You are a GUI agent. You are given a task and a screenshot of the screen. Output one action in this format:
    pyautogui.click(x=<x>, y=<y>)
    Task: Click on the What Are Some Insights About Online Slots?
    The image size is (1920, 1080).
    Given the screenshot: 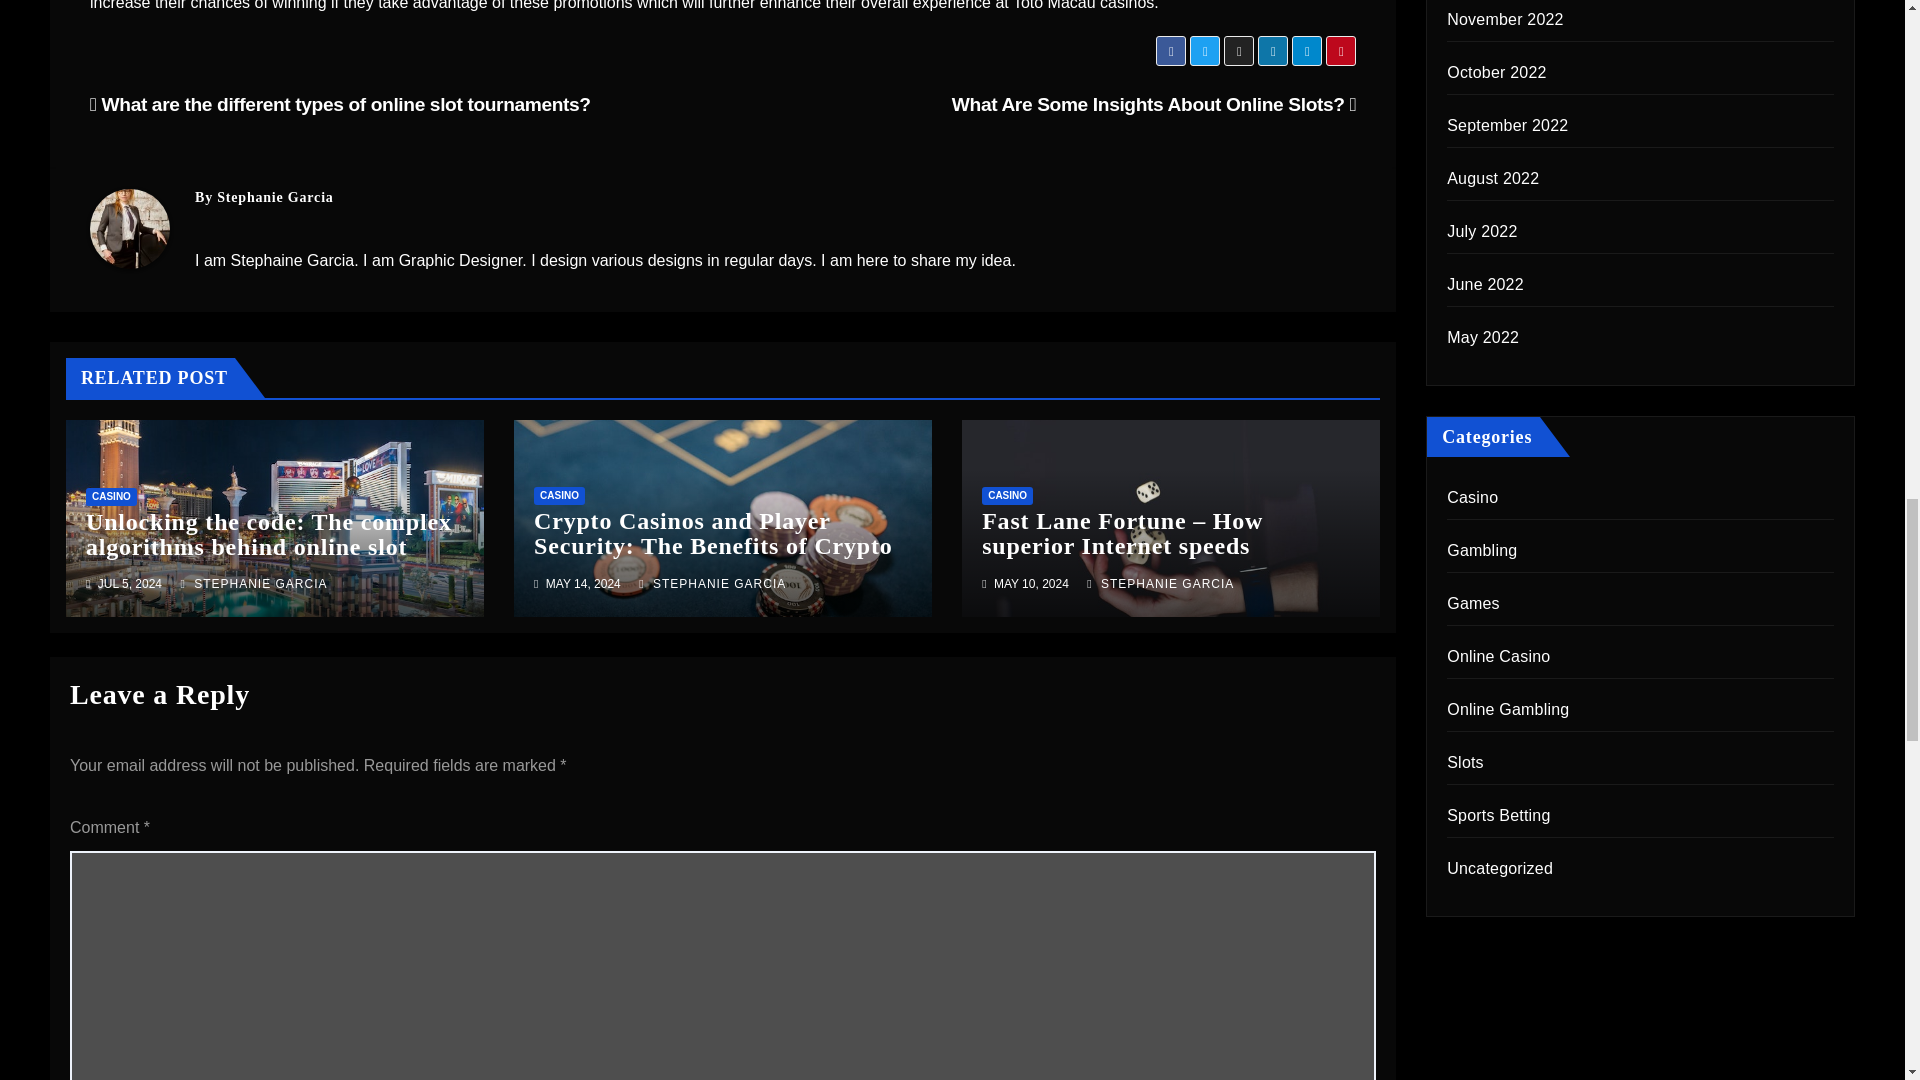 What is the action you would take?
    pyautogui.click(x=1154, y=104)
    